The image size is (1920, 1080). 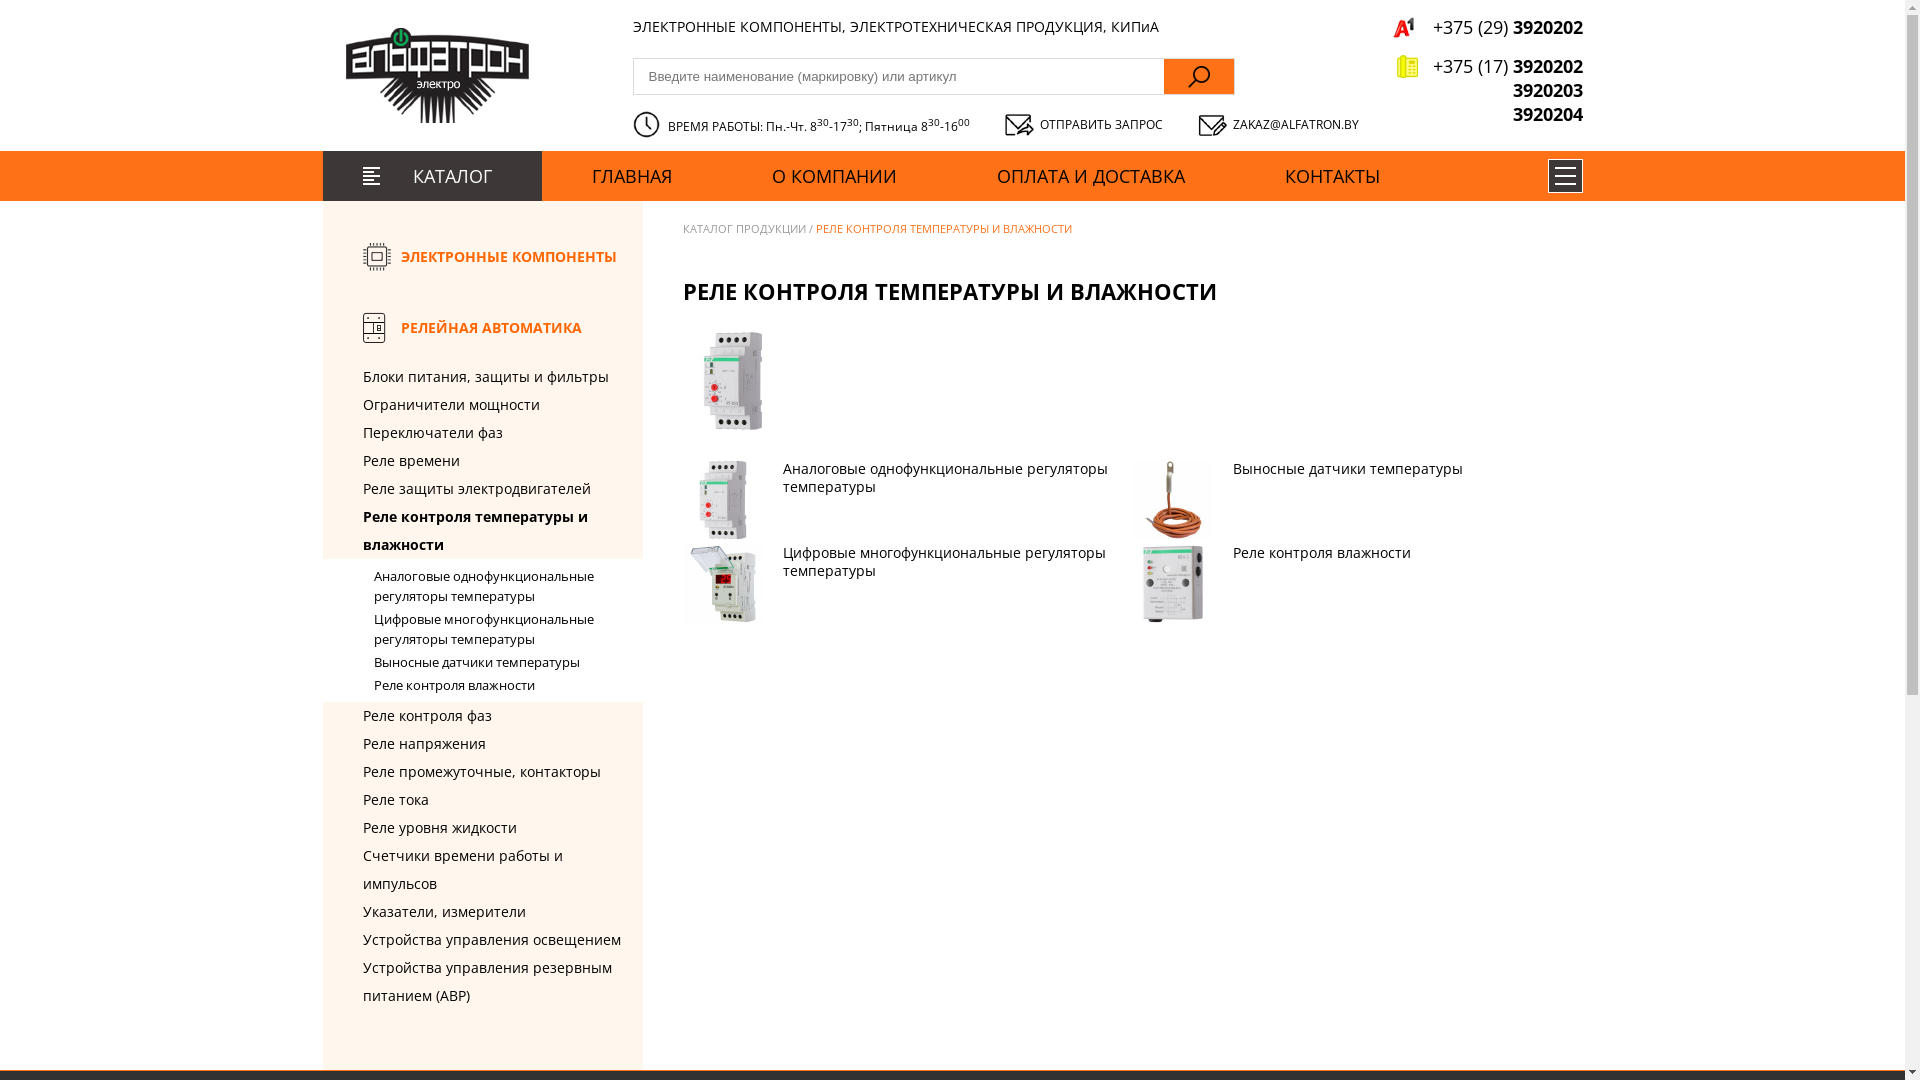 What do you see at coordinates (1487, 66) in the screenshot?
I see `+375 (17) 3920202` at bounding box center [1487, 66].